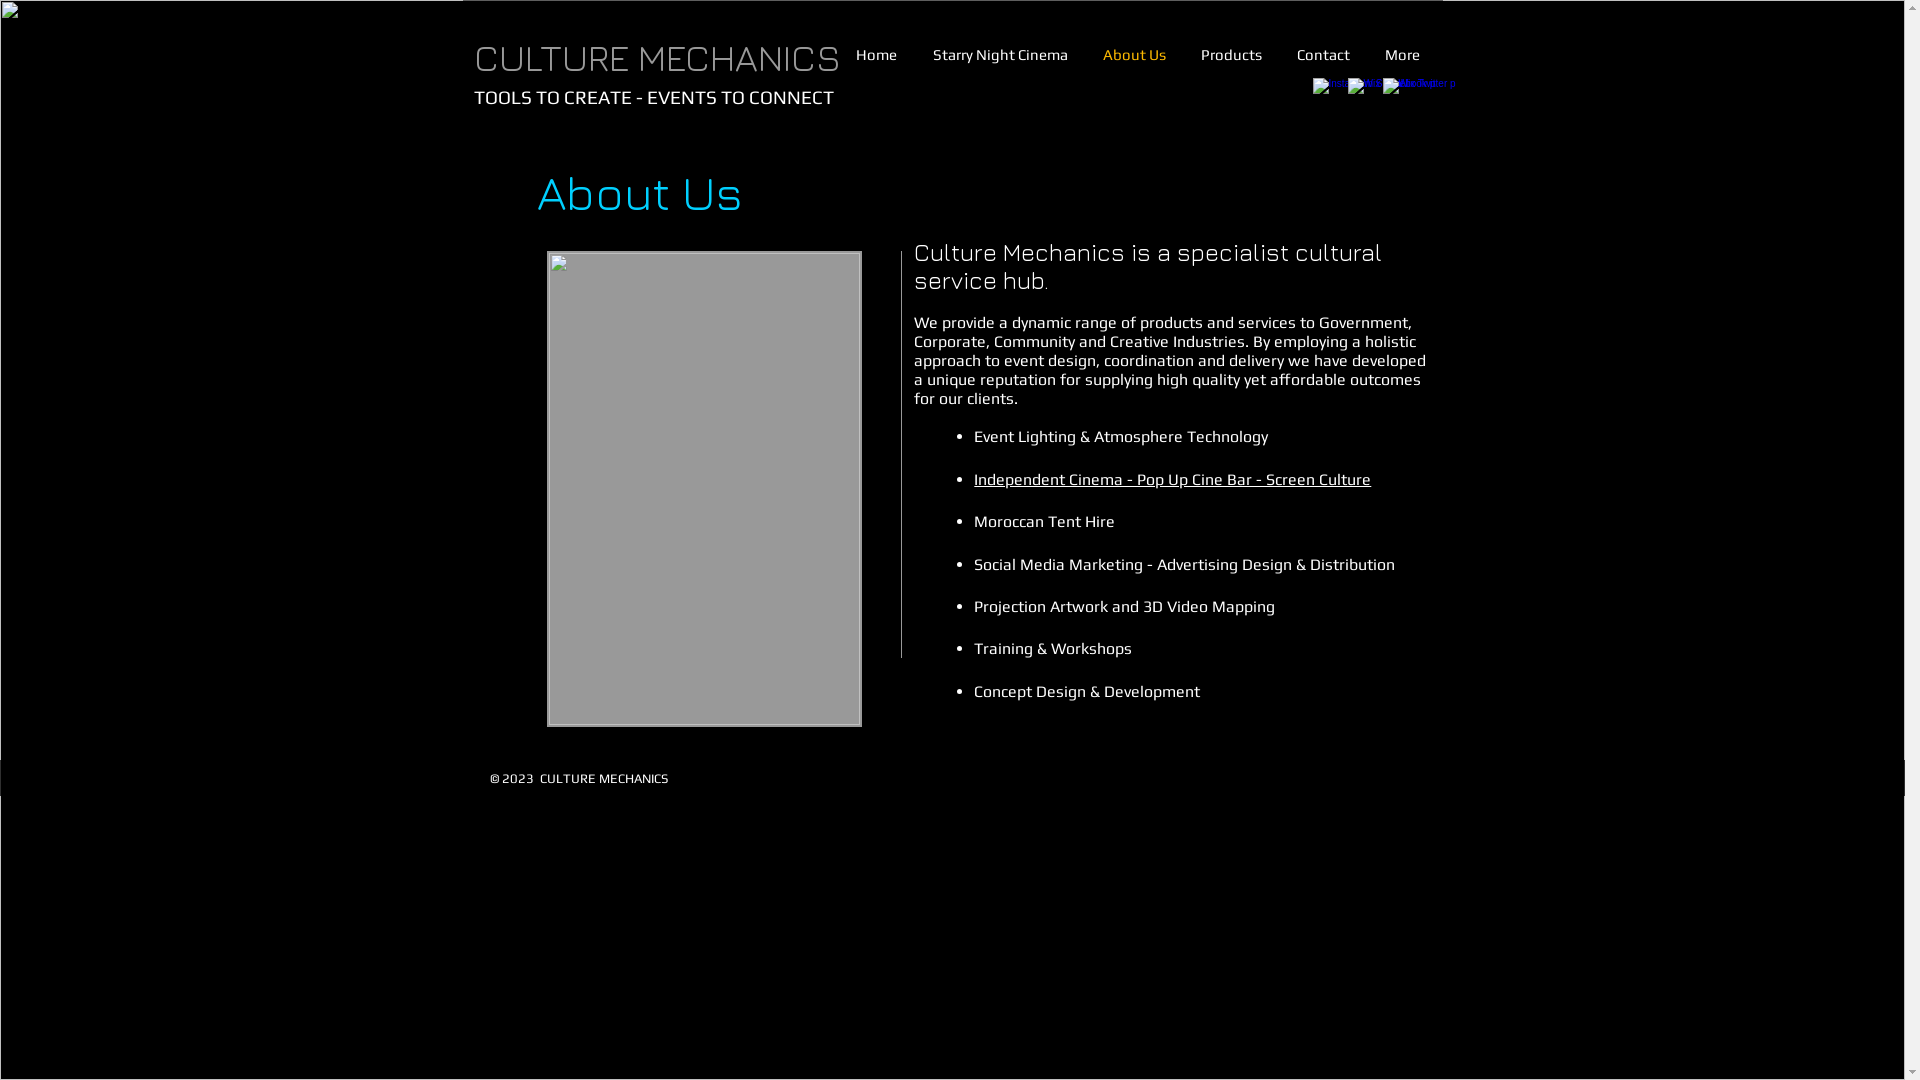 The width and height of the screenshot is (1920, 1080). I want to click on 1N3A4635.JPG, so click(704, 489).